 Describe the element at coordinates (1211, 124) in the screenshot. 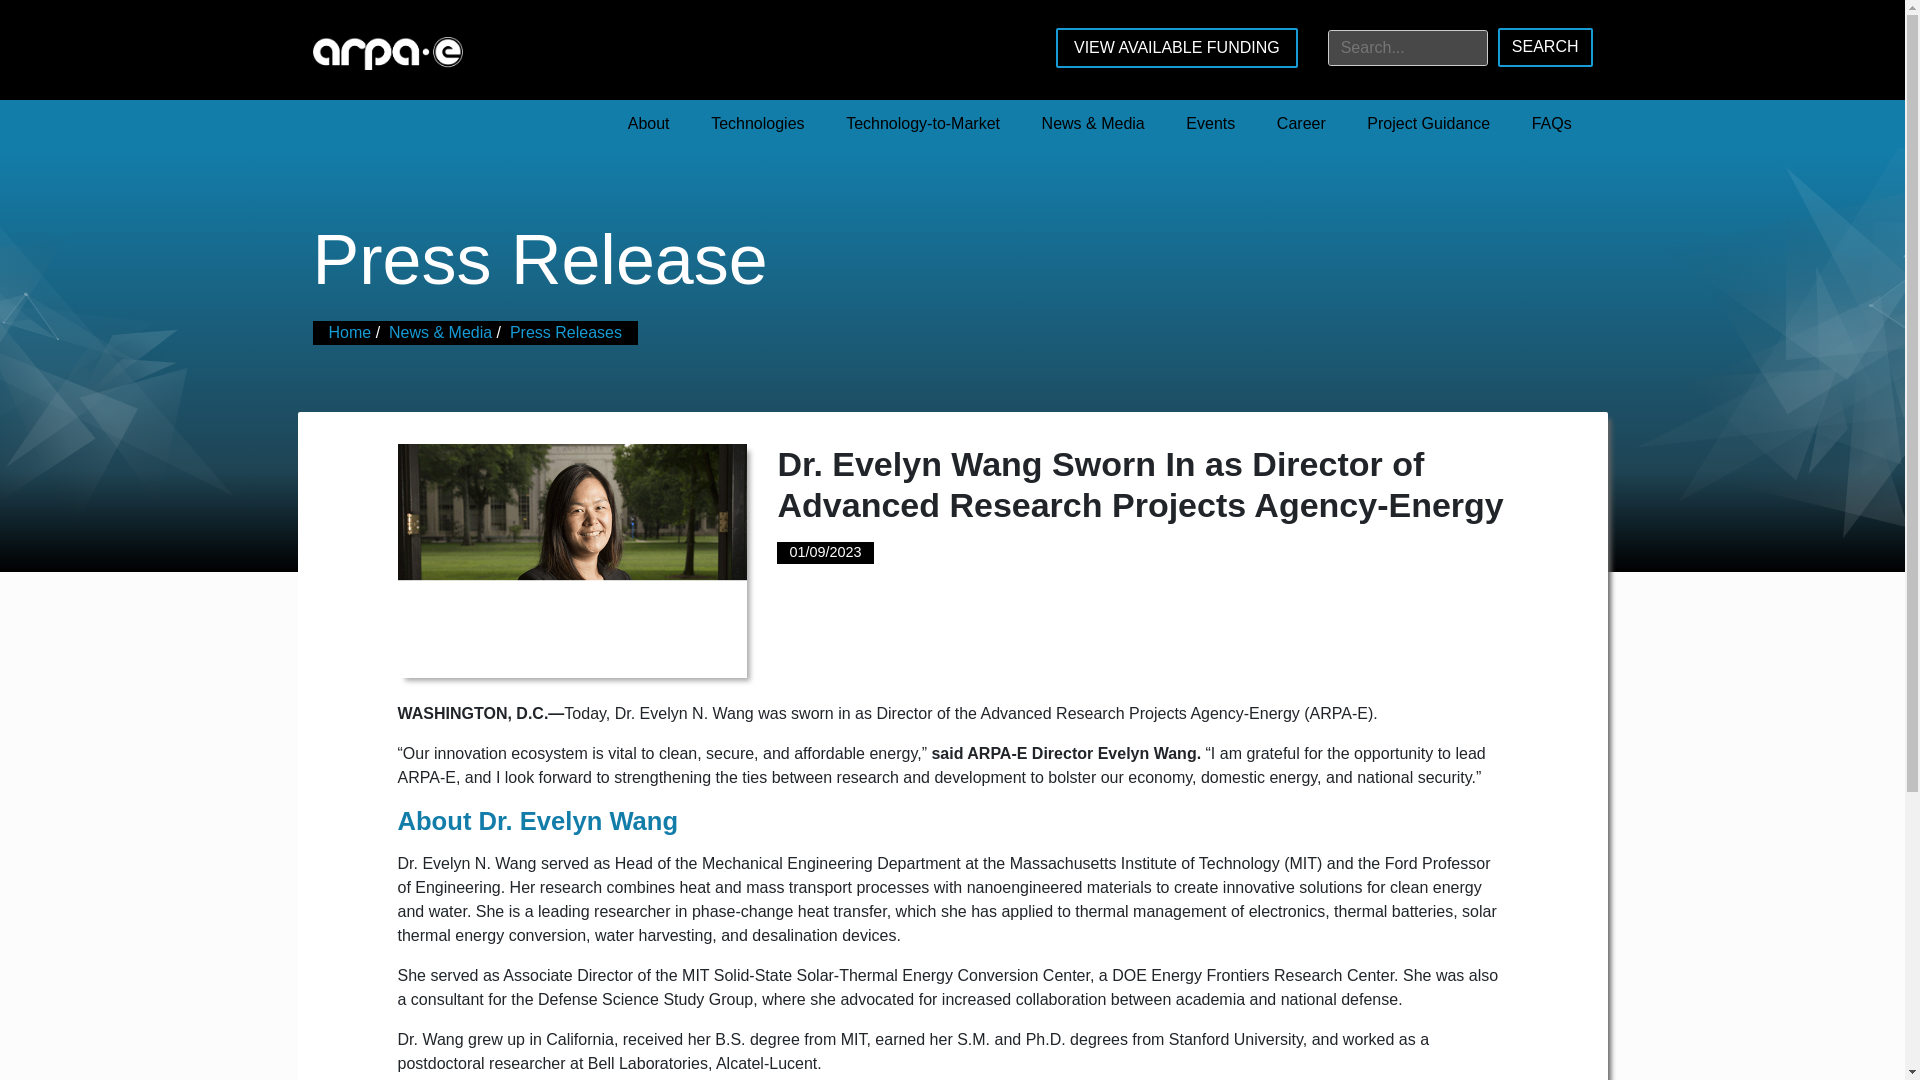

I see `Events` at that location.